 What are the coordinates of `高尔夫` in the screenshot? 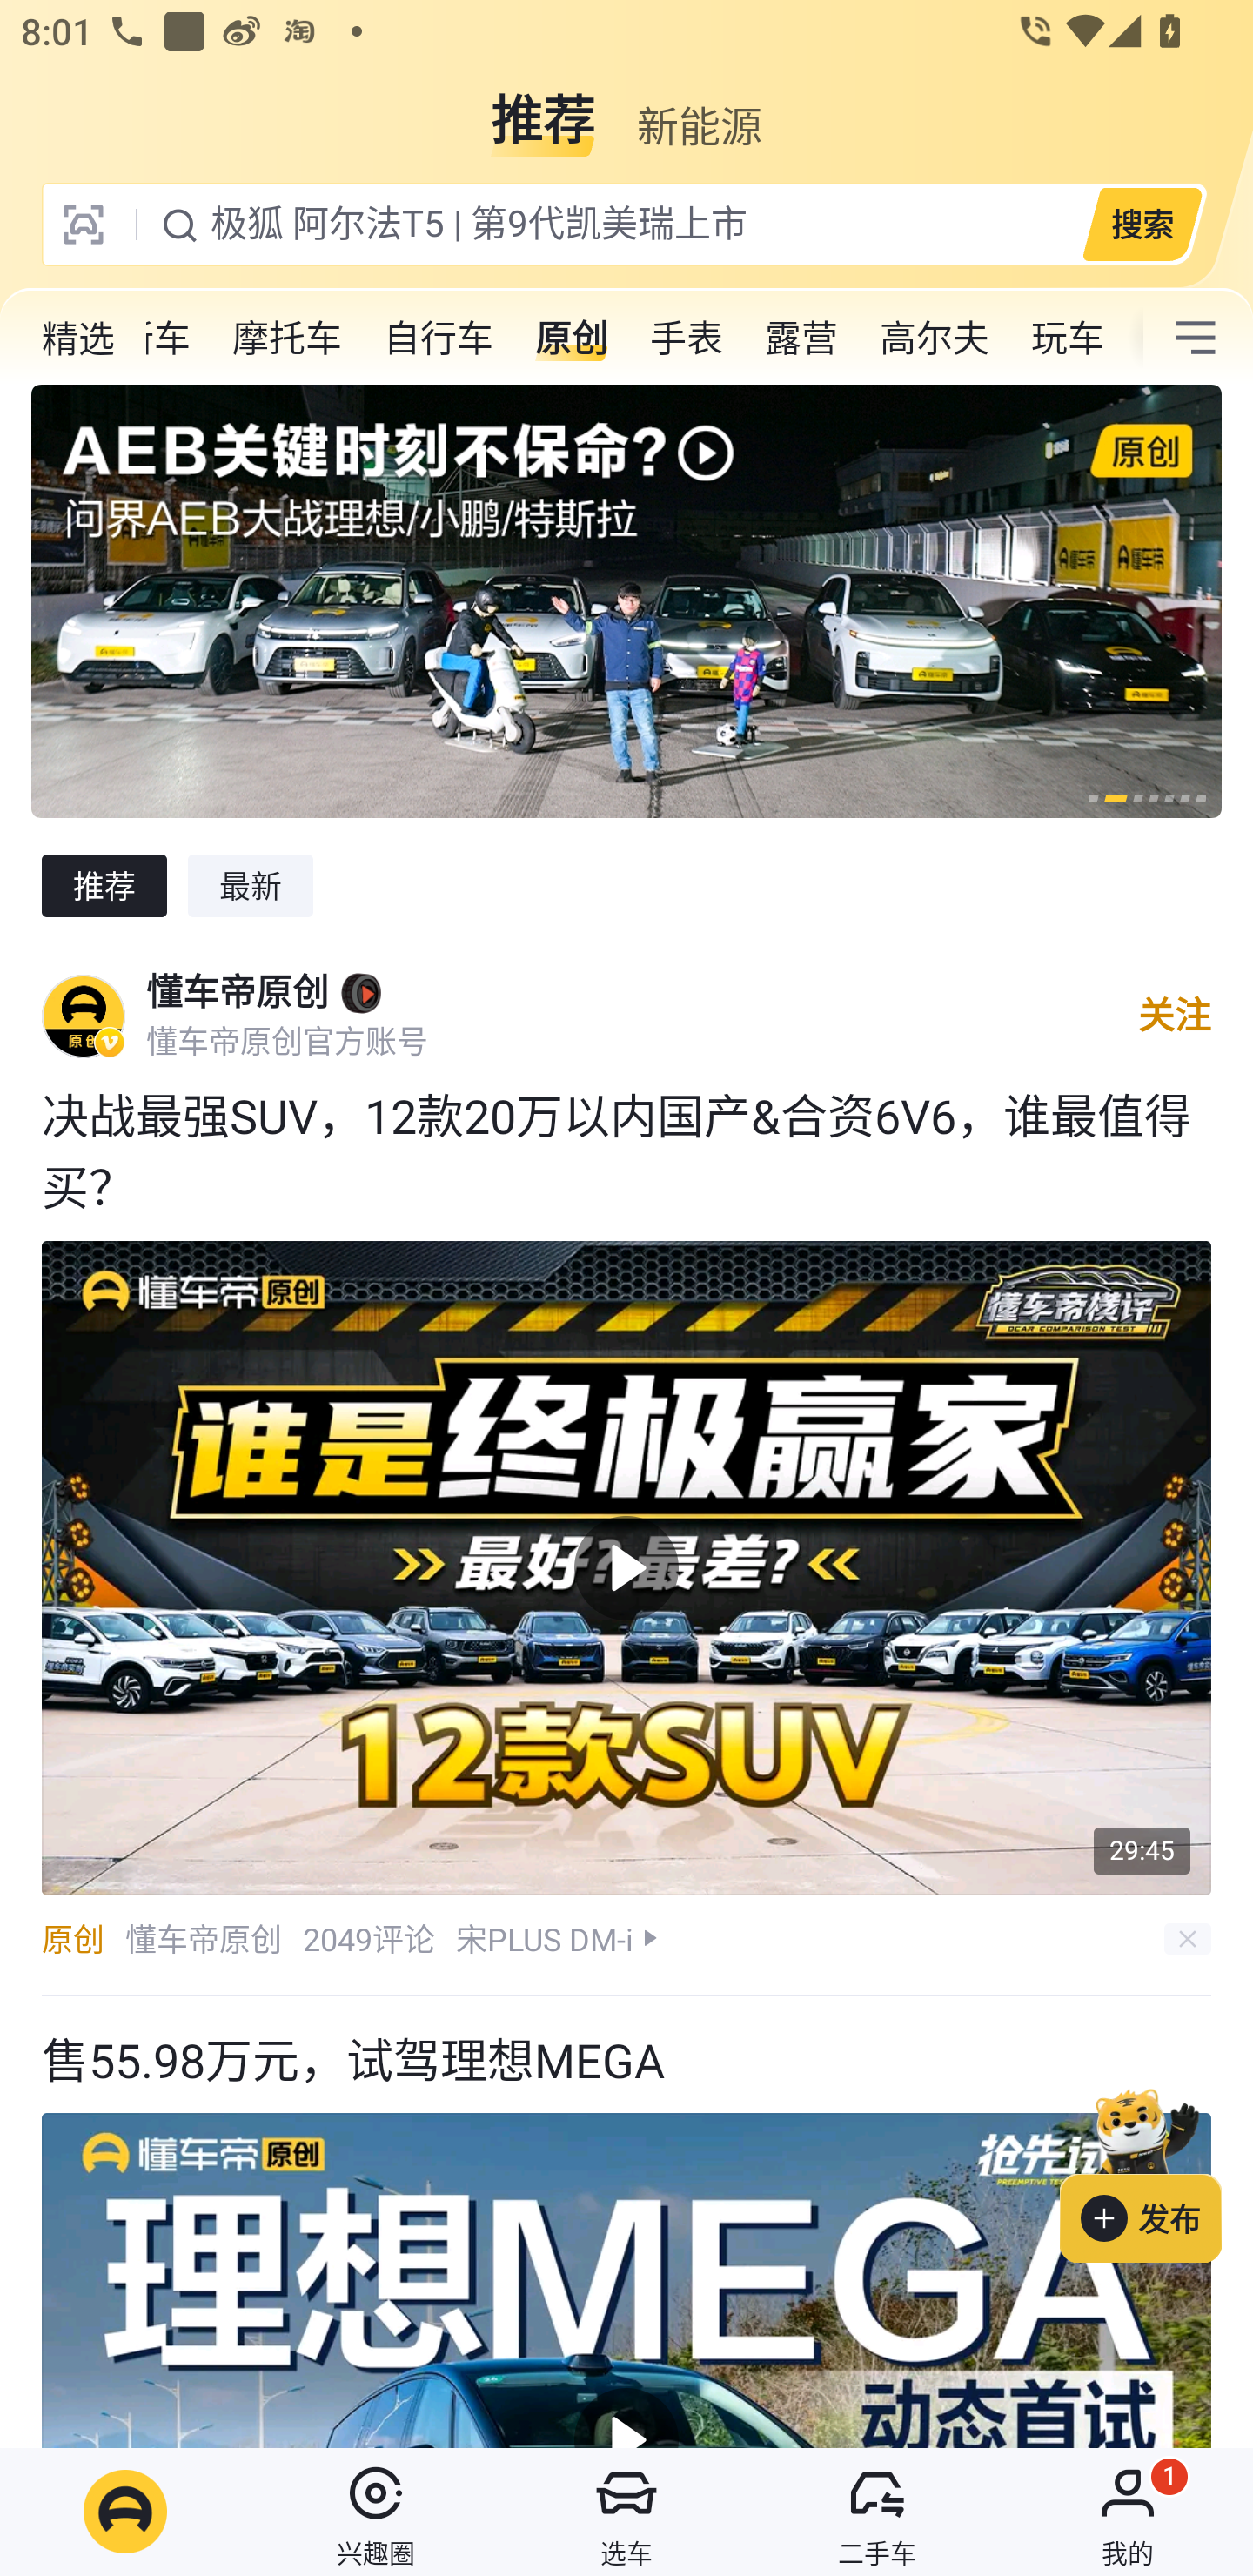 It's located at (934, 338).